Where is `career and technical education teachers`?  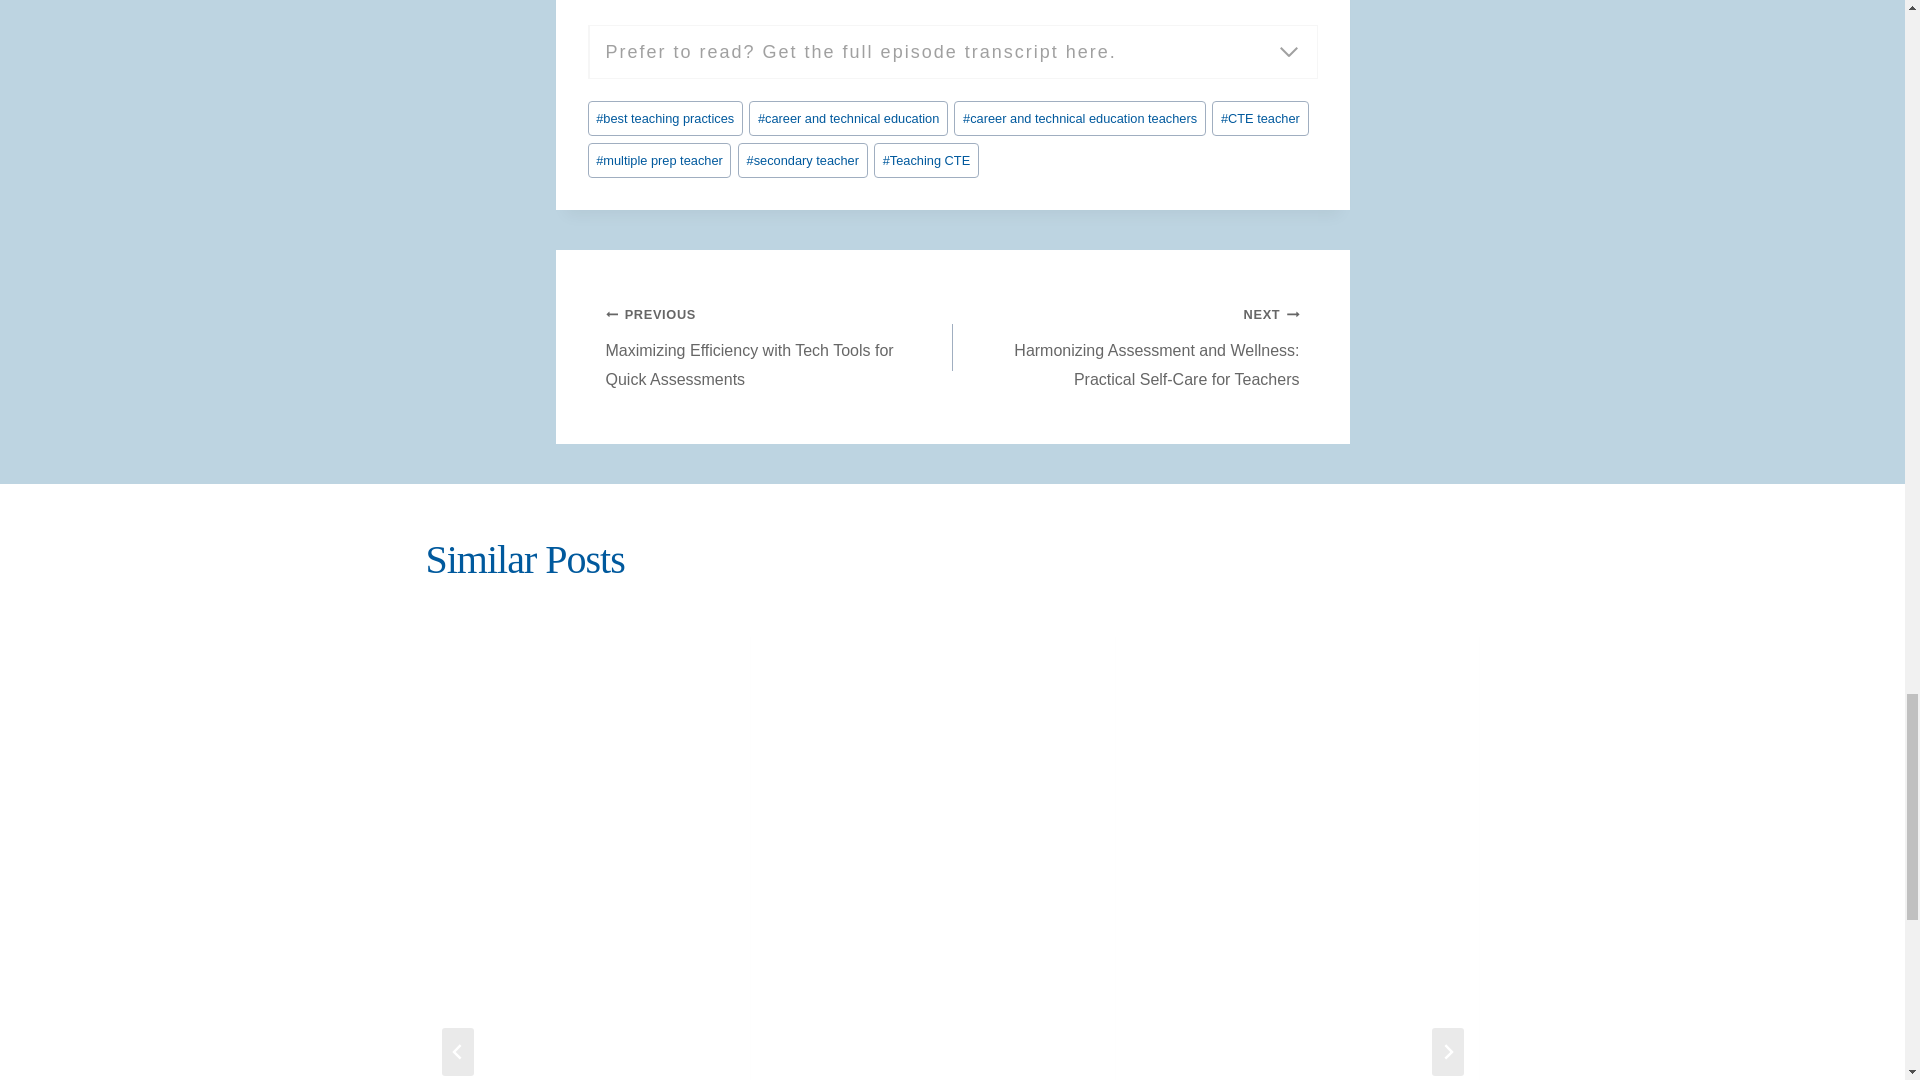
career and technical education teachers is located at coordinates (1080, 118).